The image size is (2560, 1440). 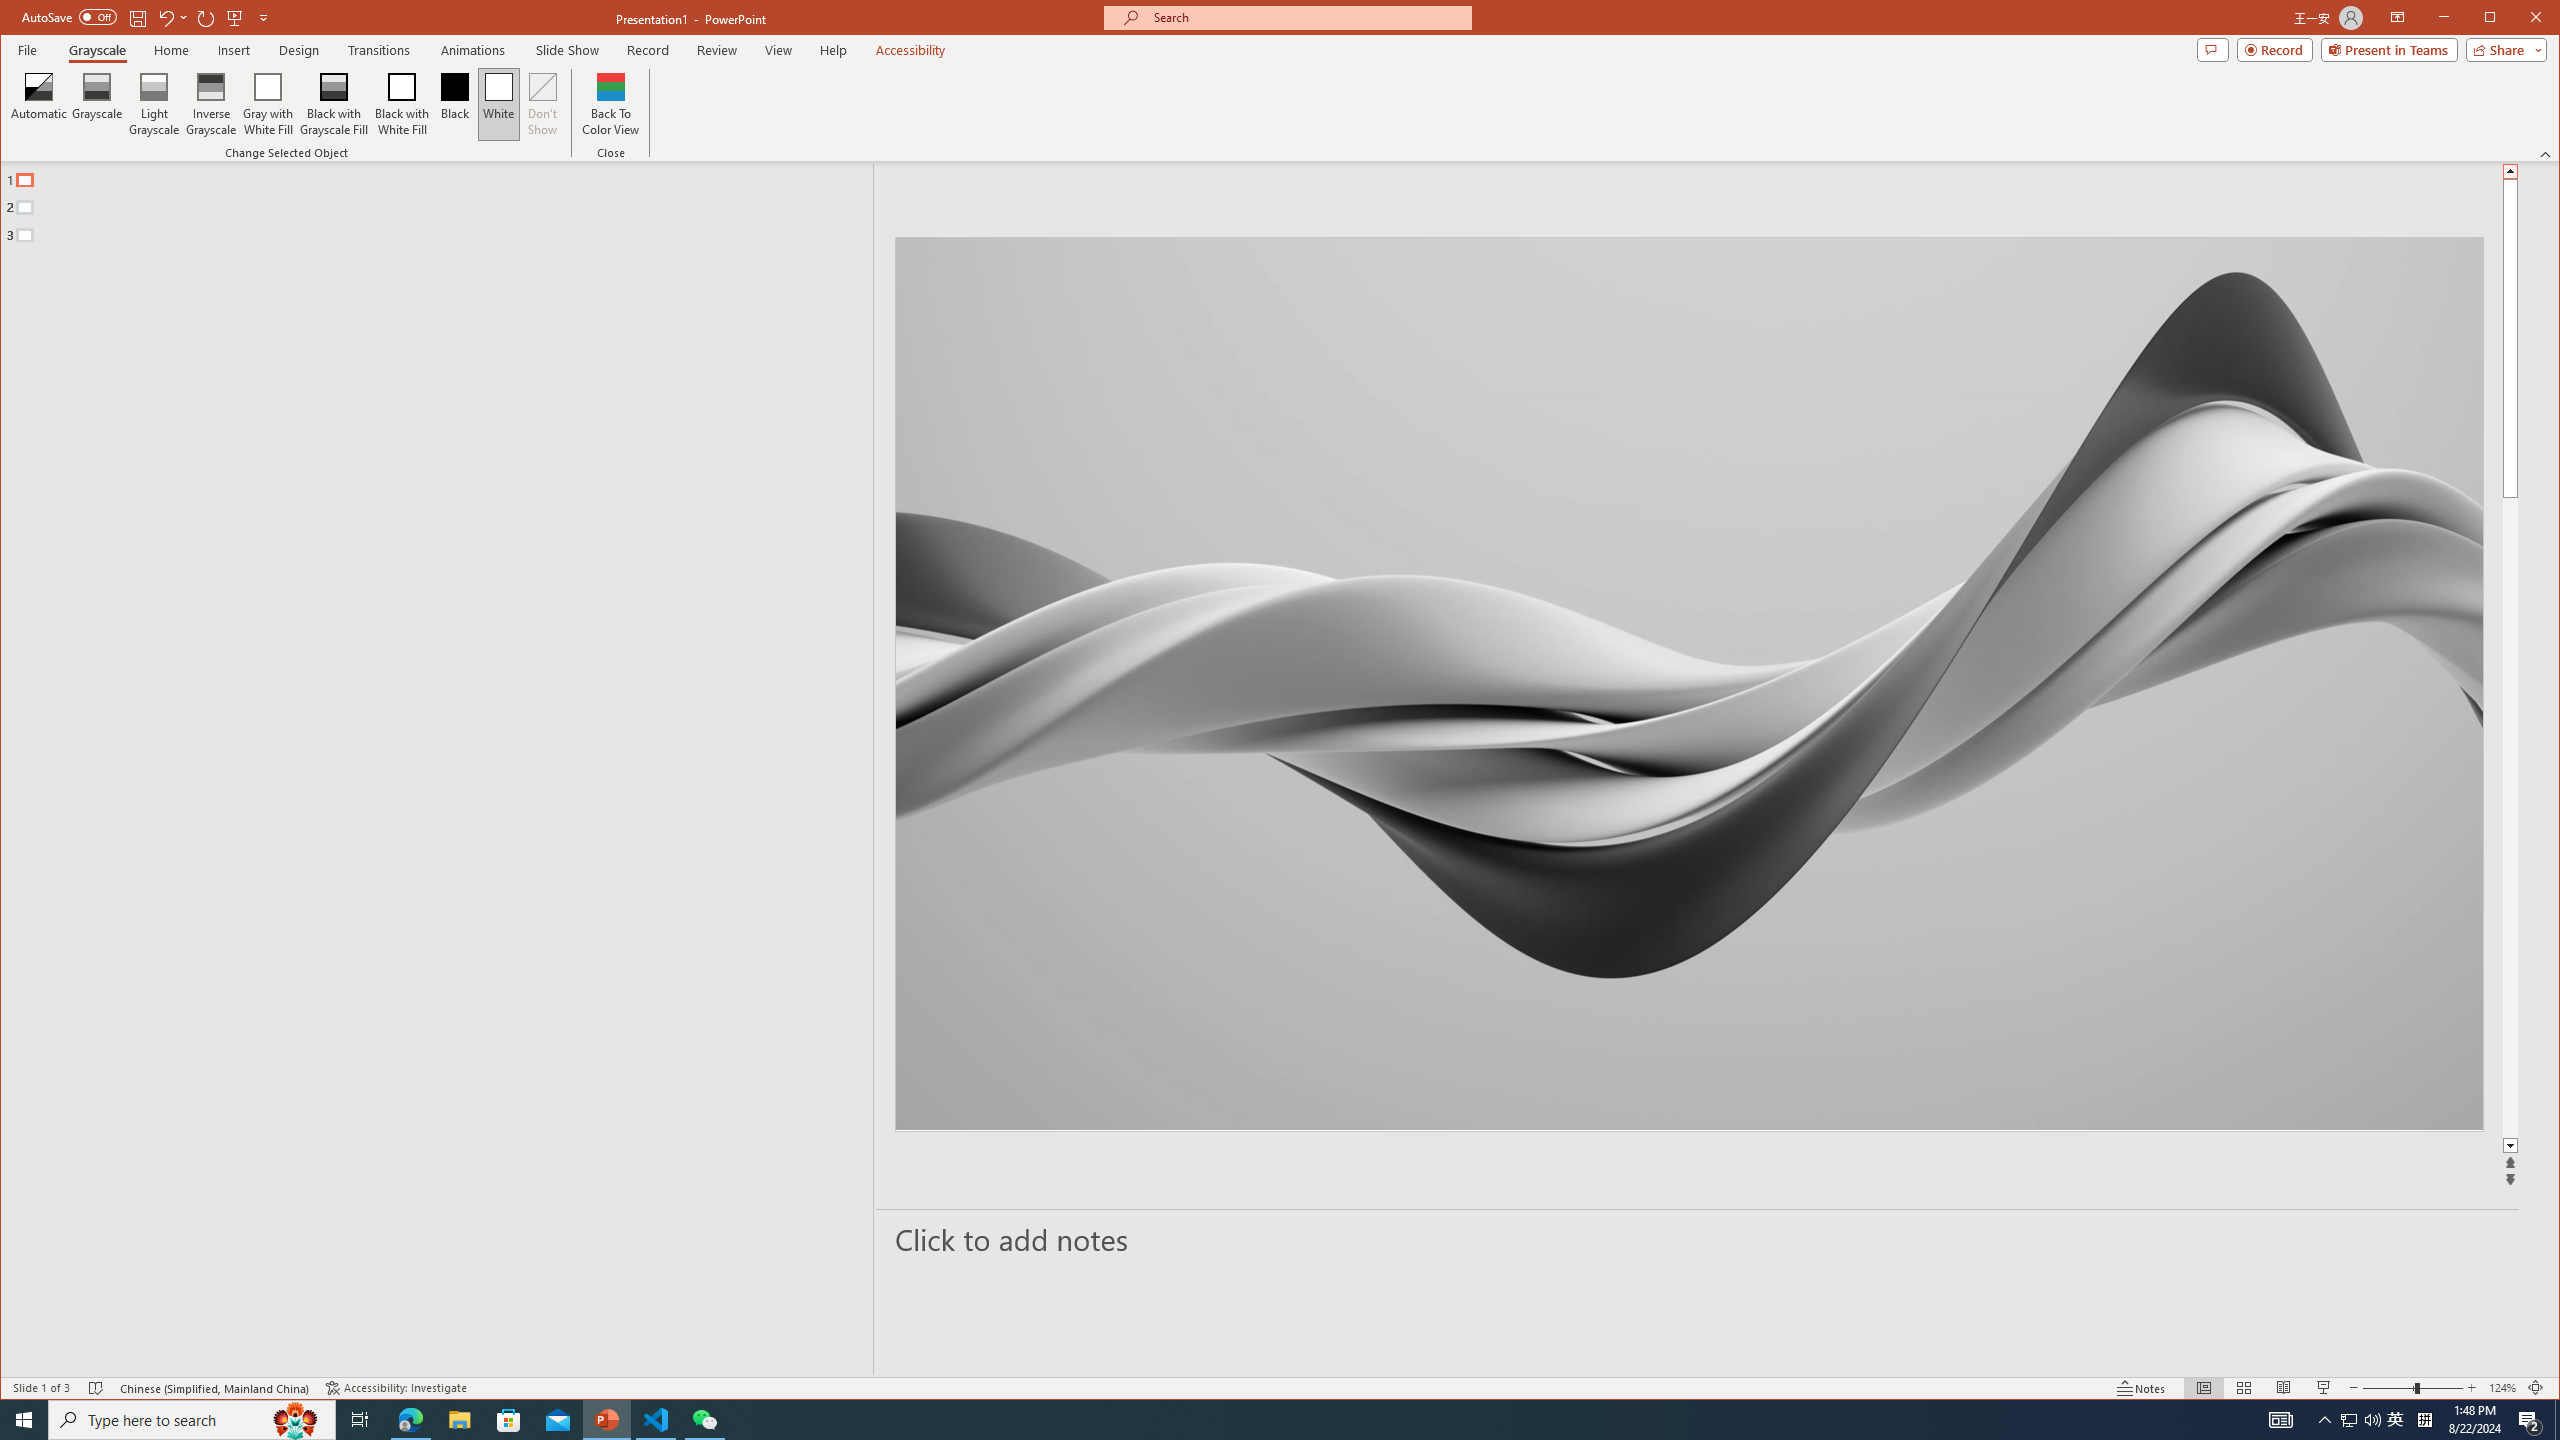 What do you see at coordinates (2540, 19) in the screenshot?
I see `Close` at bounding box center [2540, 19].